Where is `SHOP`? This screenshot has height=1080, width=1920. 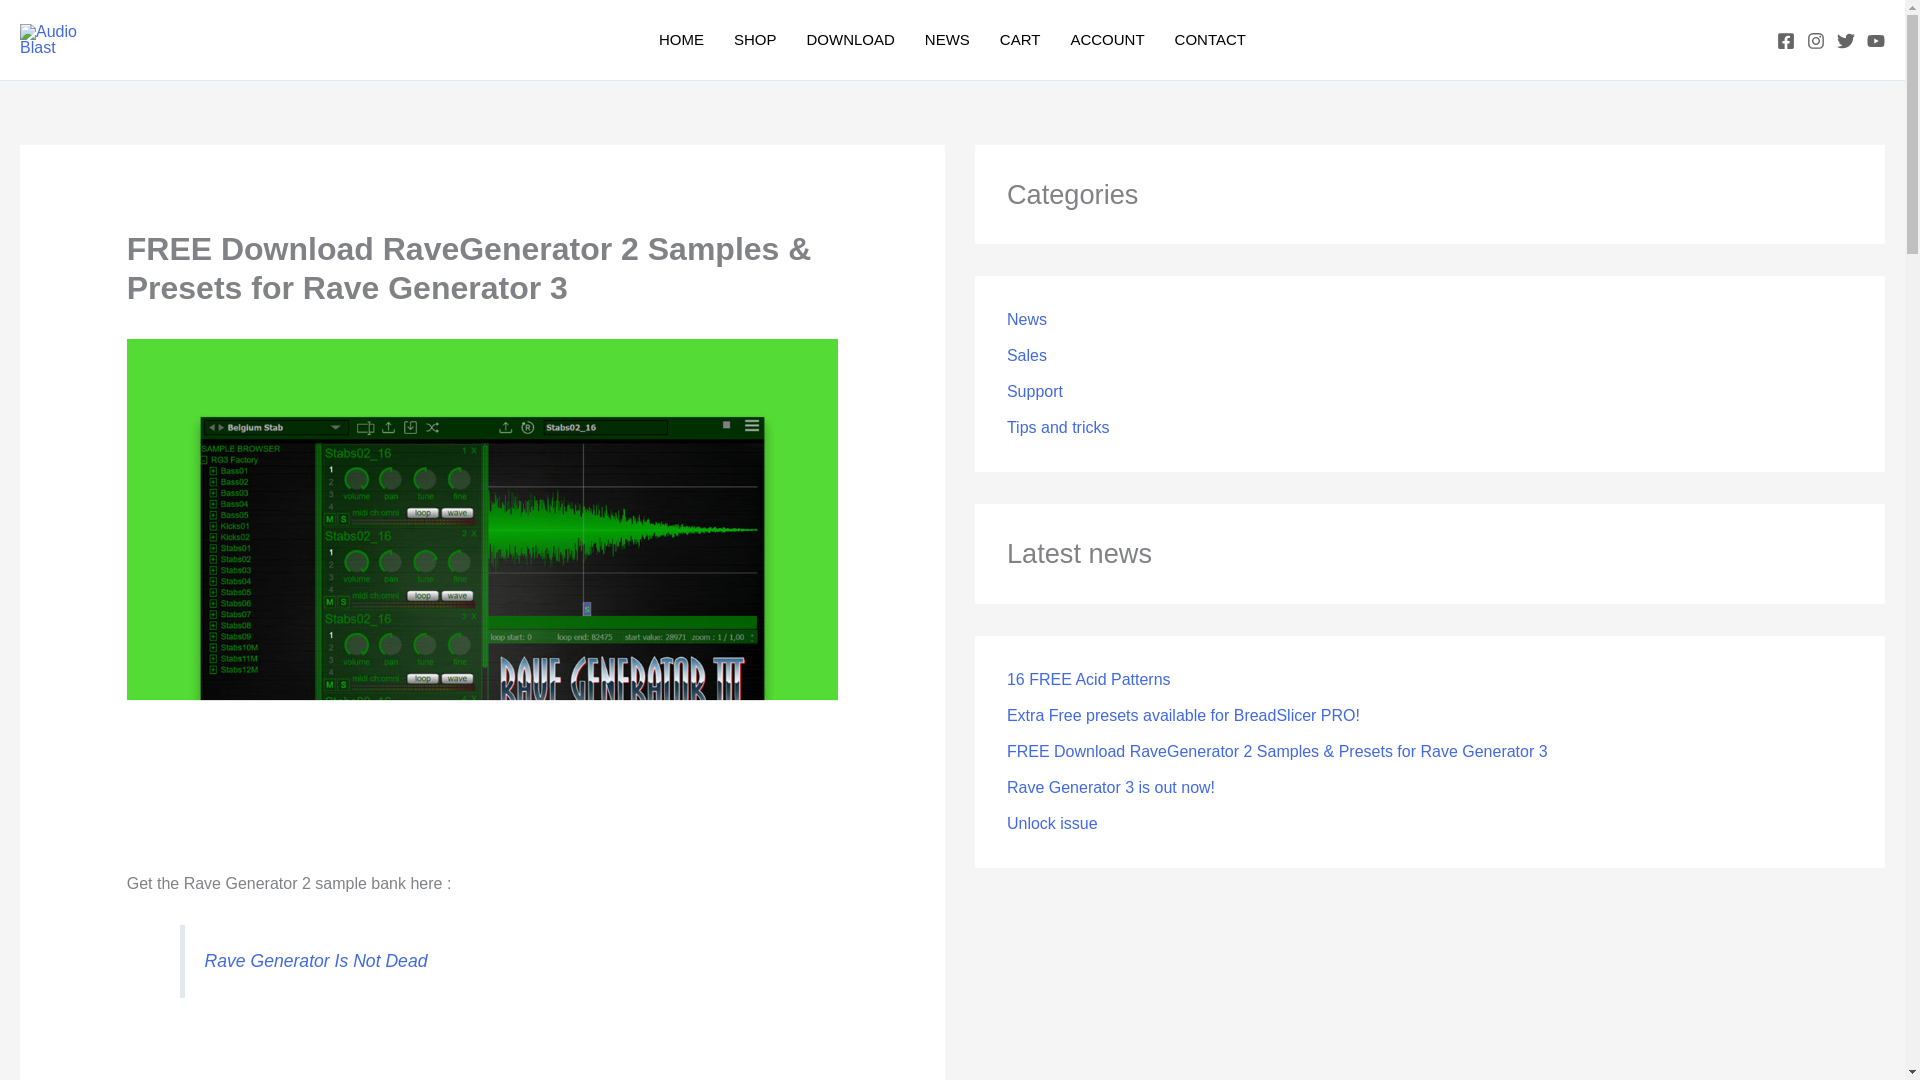
SHOP is located at coordinates (754, 40).